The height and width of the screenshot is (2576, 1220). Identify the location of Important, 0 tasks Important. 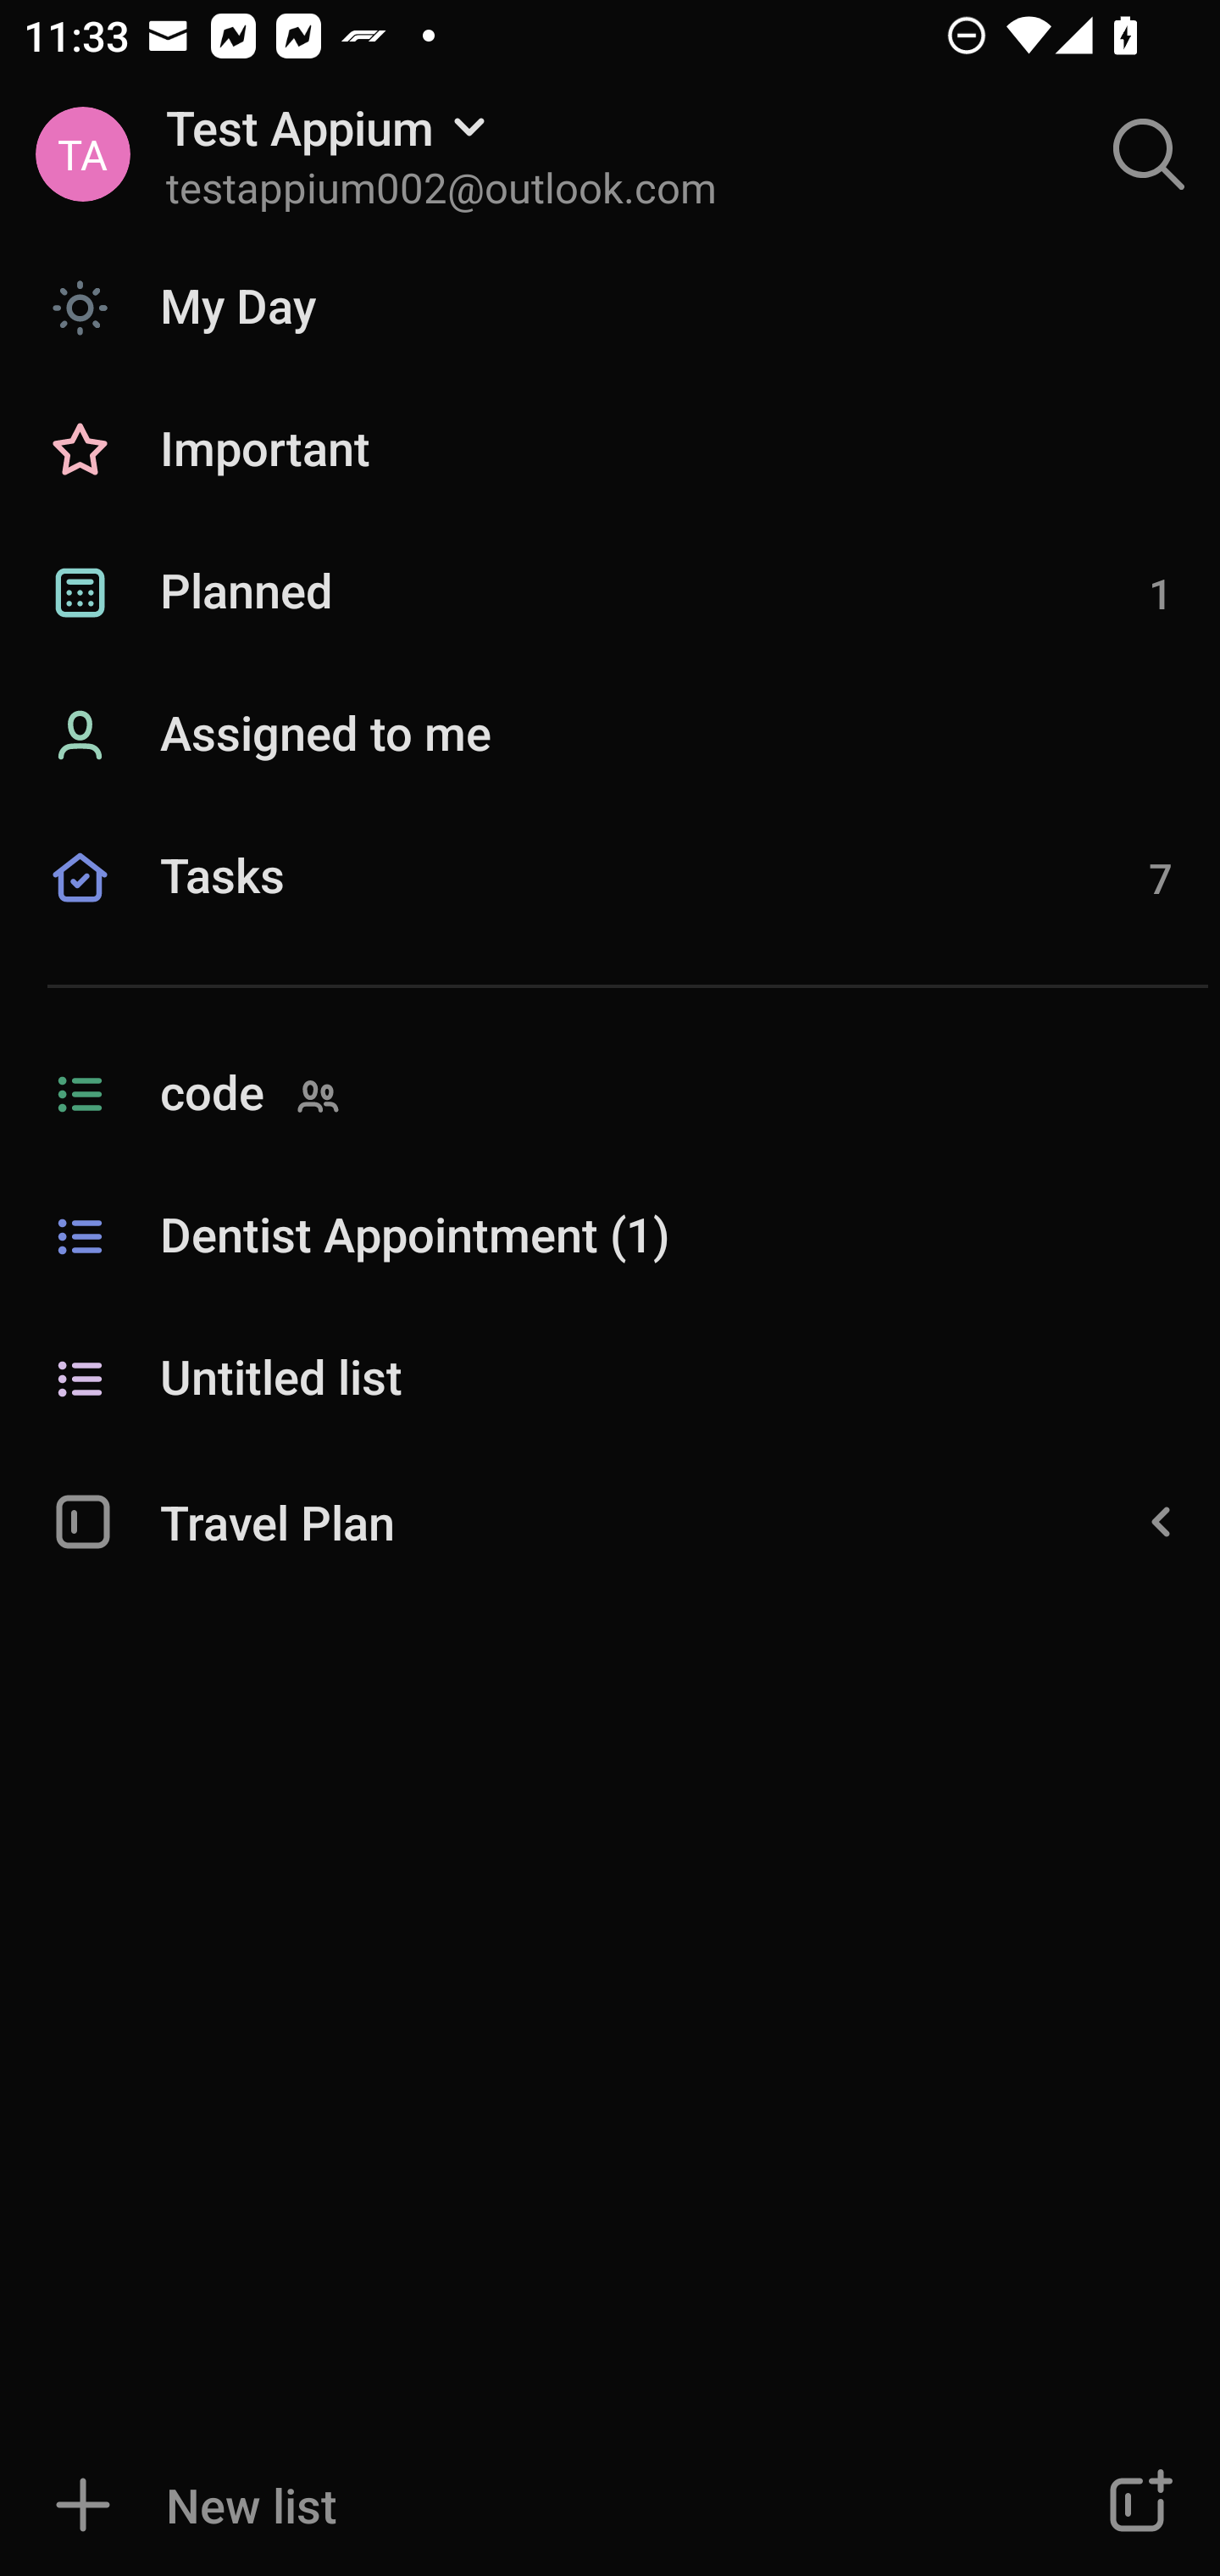
(610, 451).